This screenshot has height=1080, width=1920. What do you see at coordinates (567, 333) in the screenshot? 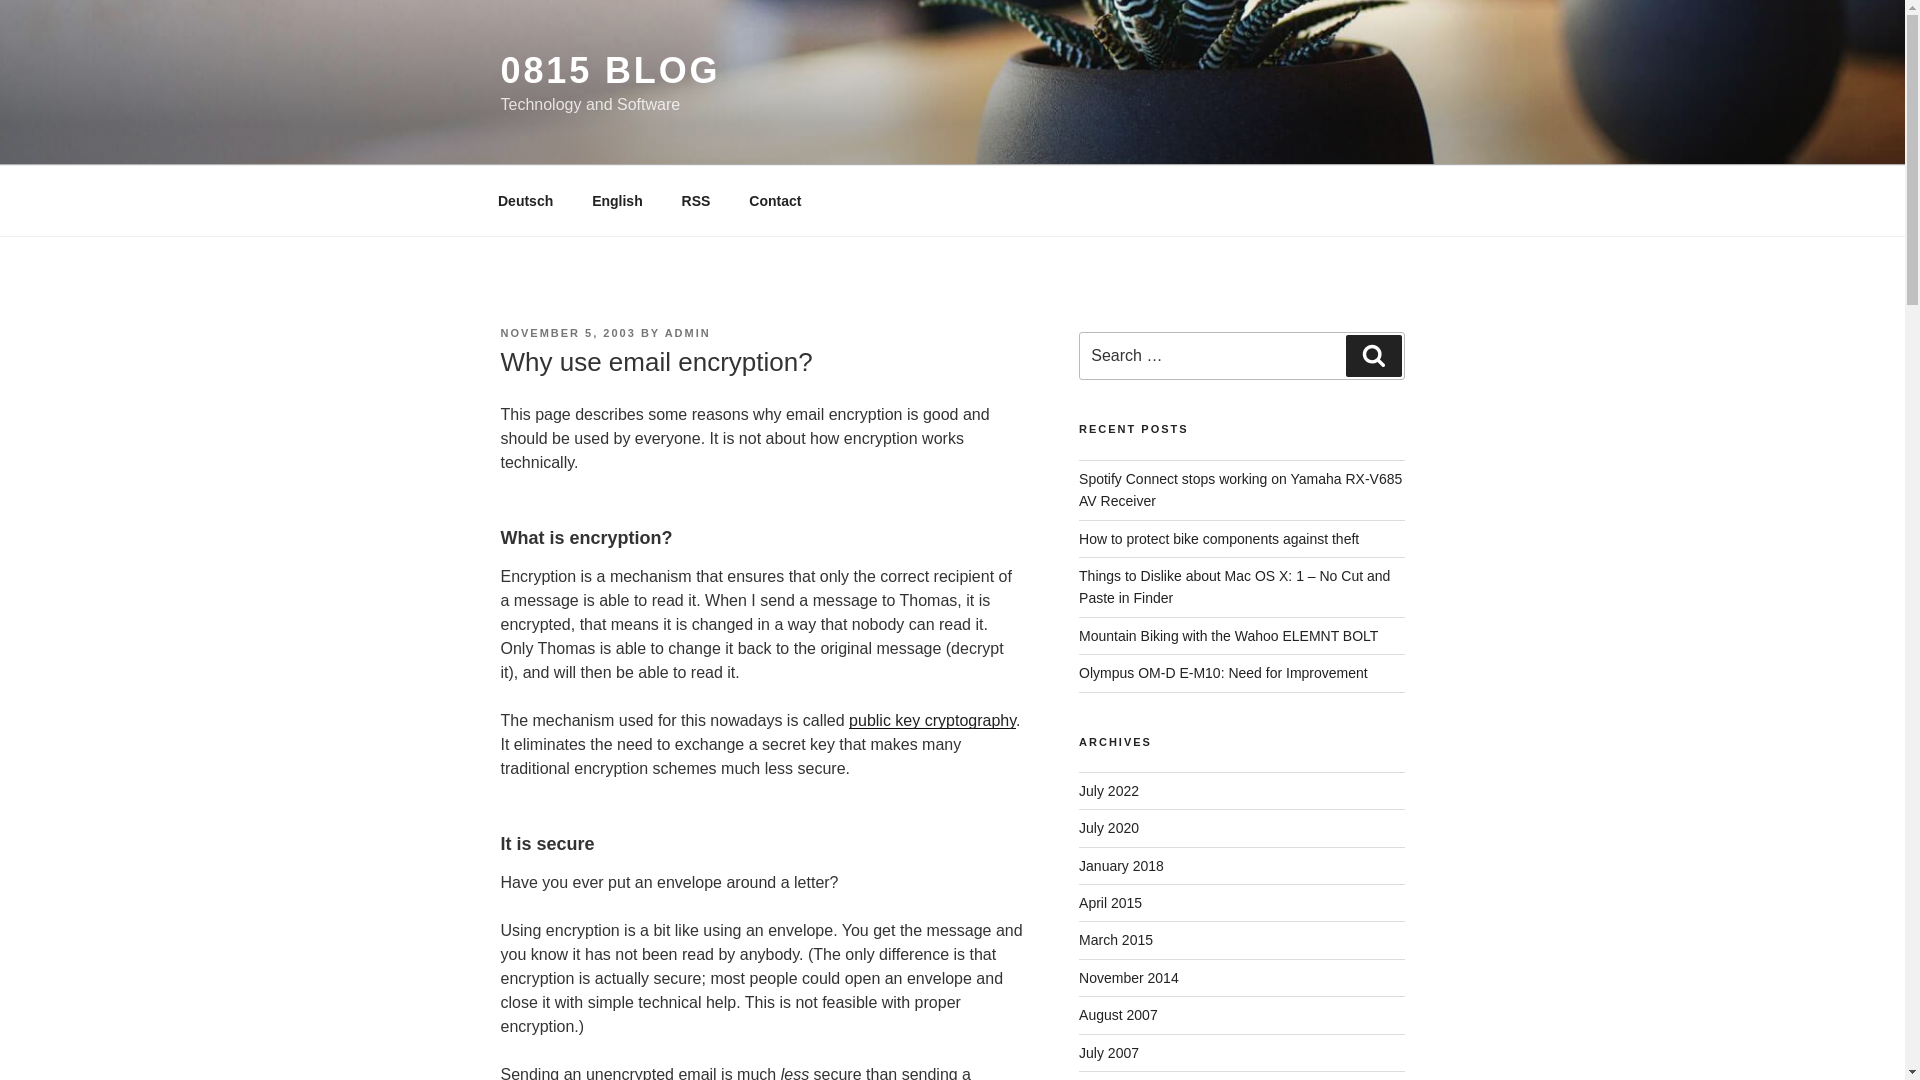
I see `NOVEMBER 5, 2003` at bounding box center [567, 333].